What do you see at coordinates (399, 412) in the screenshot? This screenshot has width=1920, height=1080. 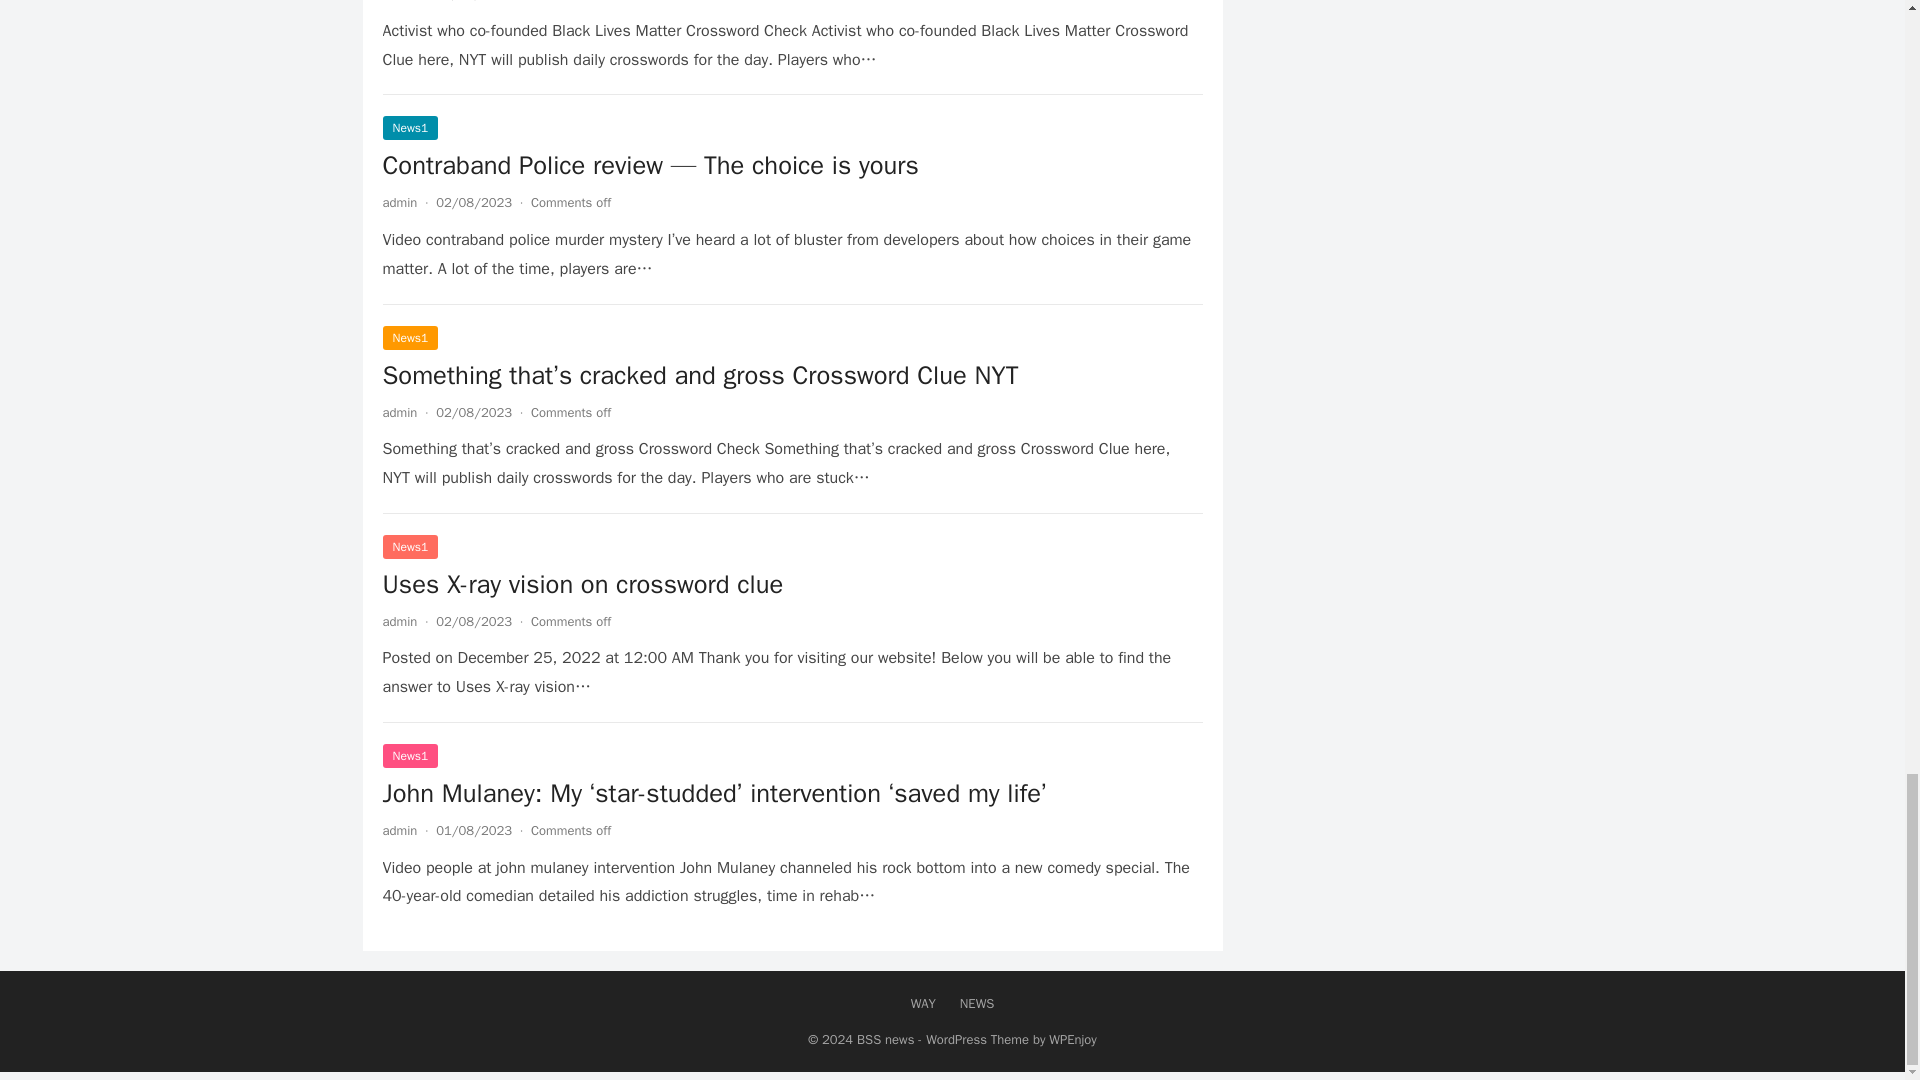 I see `Posts by admin` at bounding box center [399, 412].